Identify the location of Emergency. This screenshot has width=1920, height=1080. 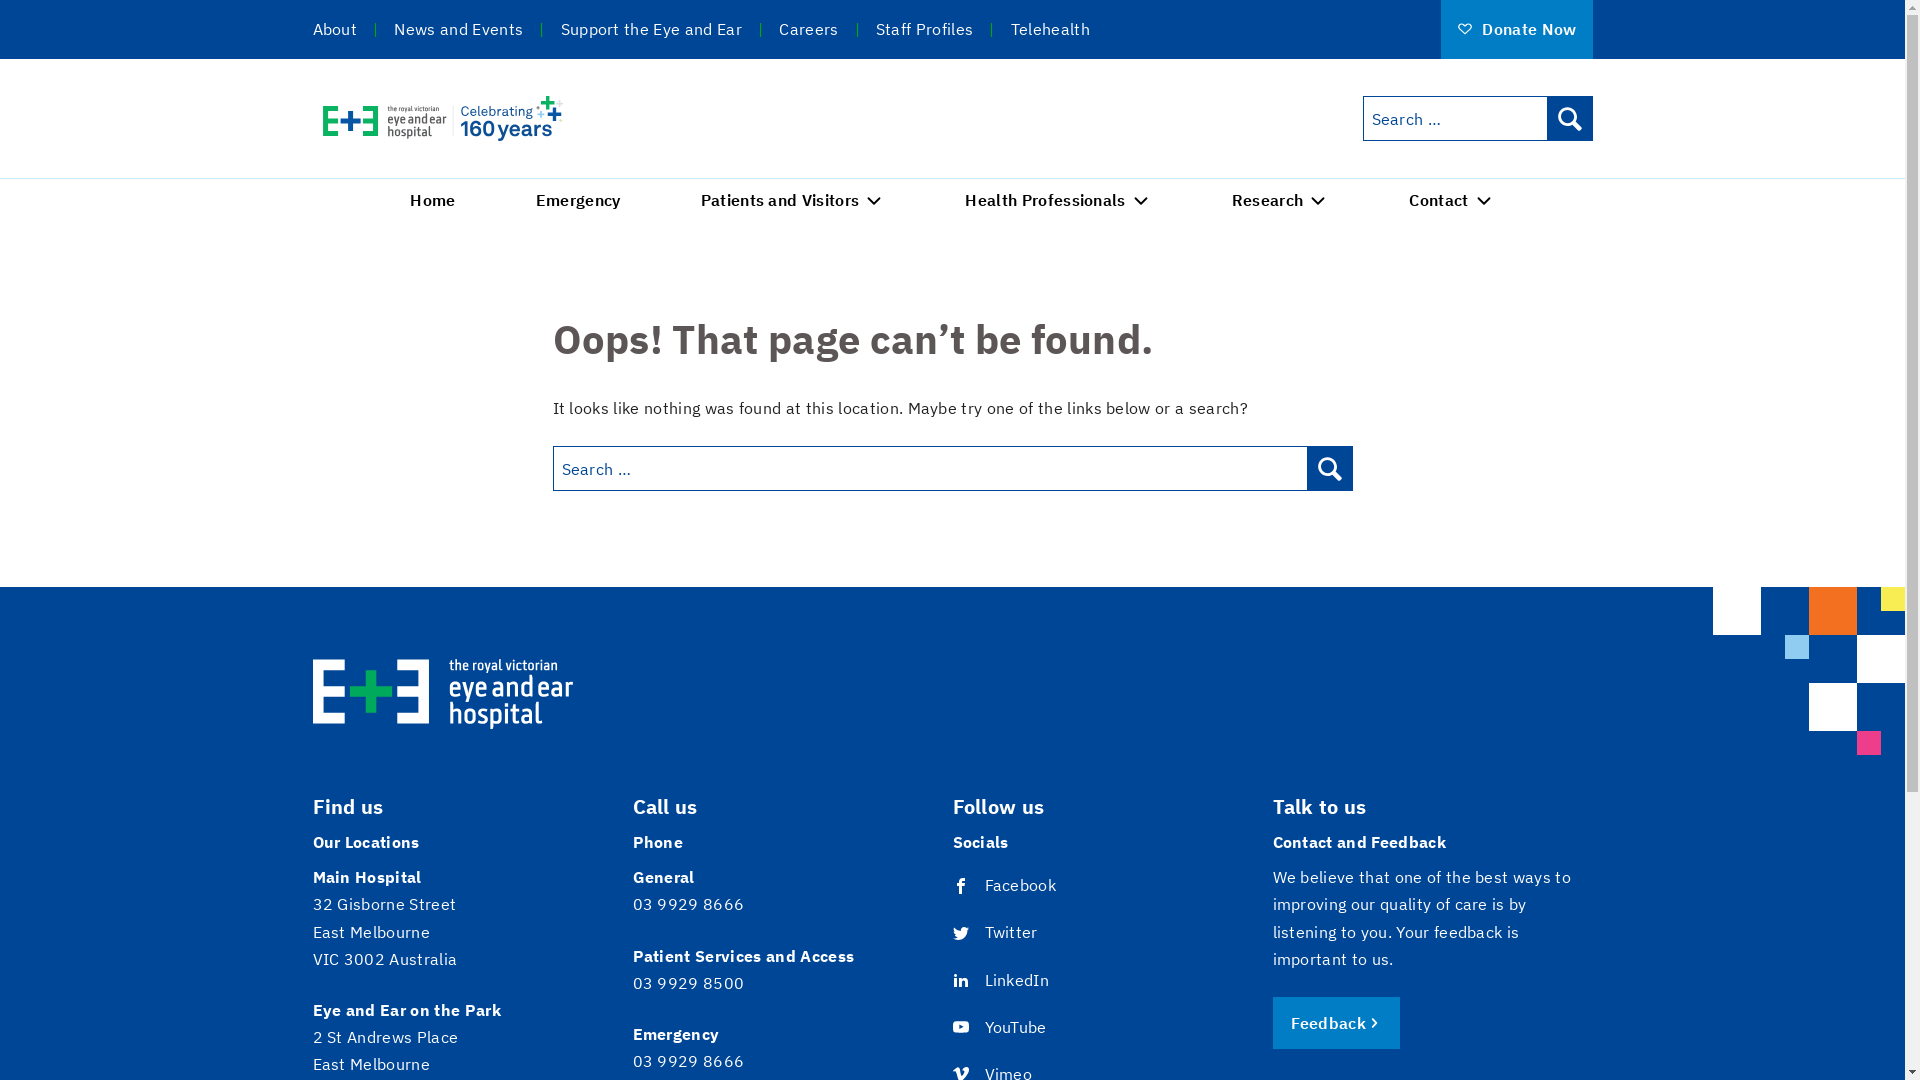
(578, 201).